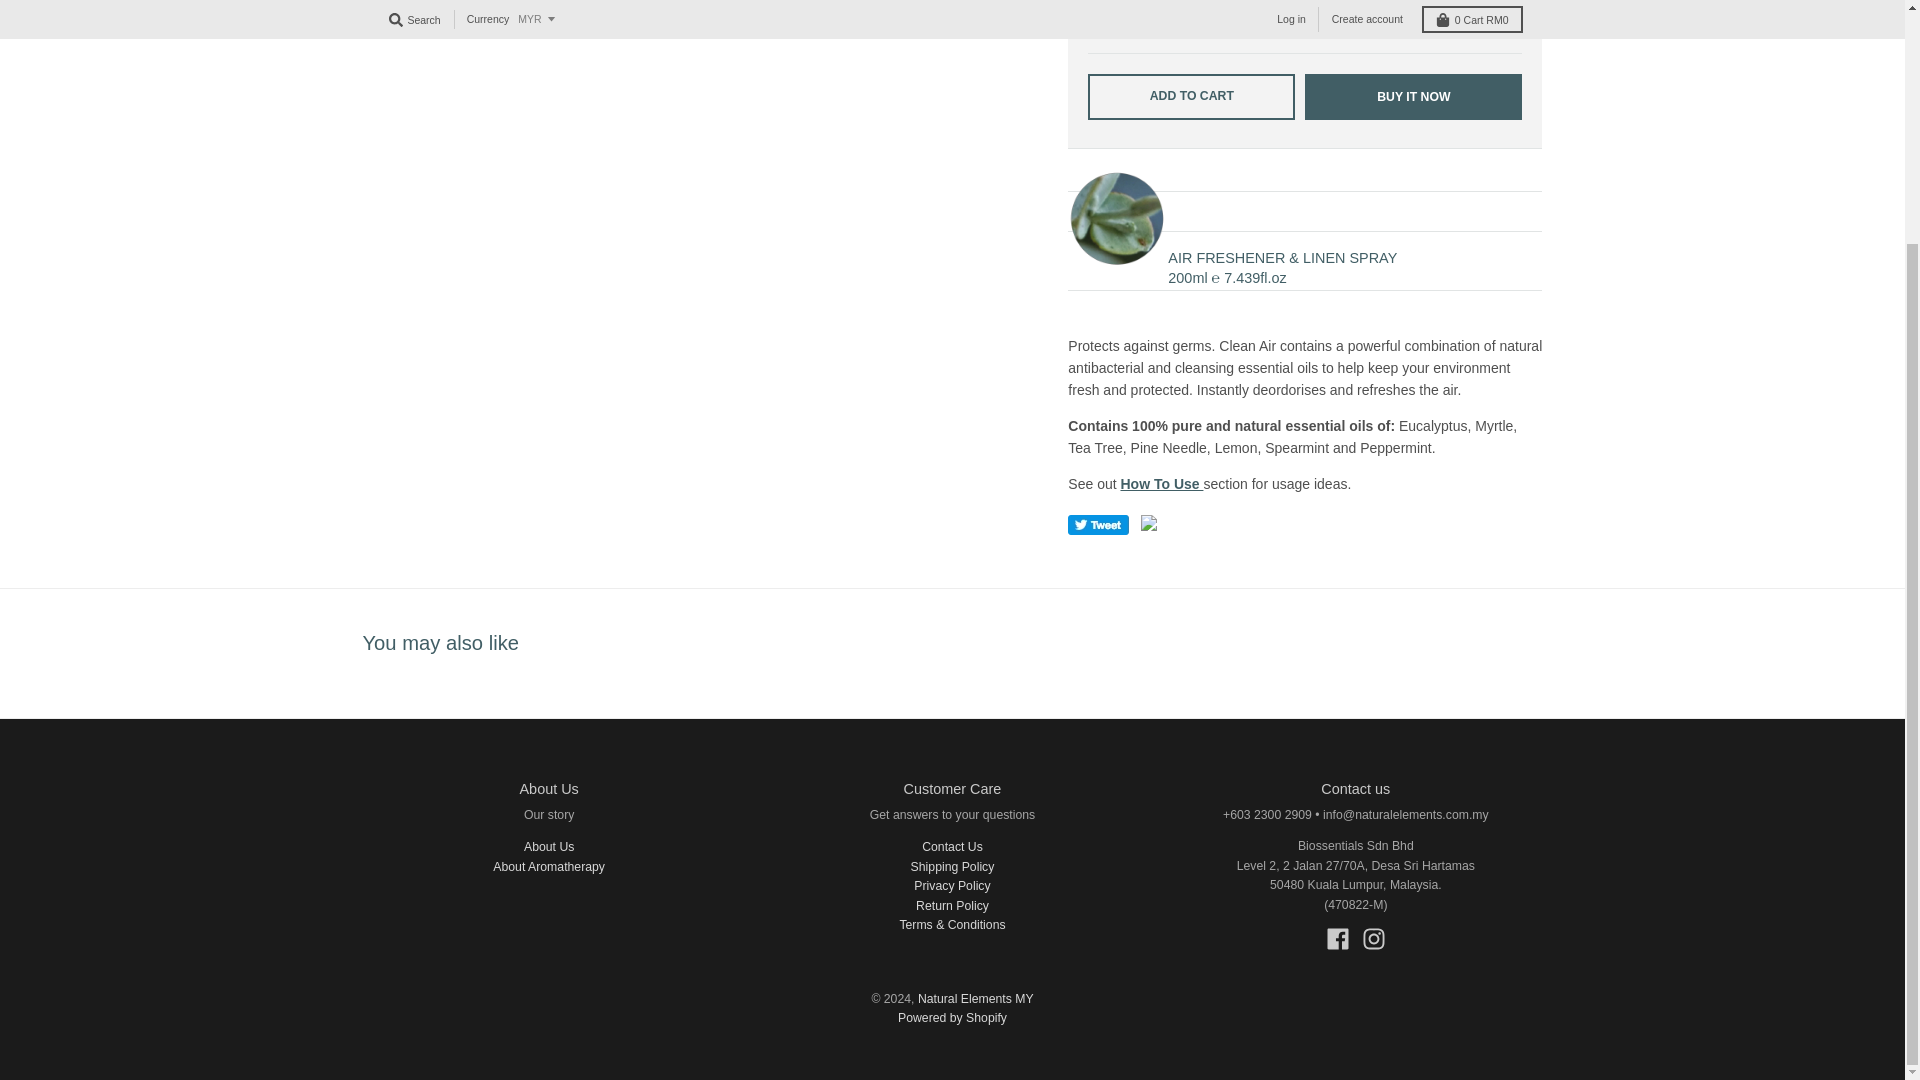 The width and height of the screenshot is (1920, 1080). What do you see at coordinates (1338, 938) in the screenshot?
I see `Facebook - Natural Elements MY` at bounding box center [1338, 938].